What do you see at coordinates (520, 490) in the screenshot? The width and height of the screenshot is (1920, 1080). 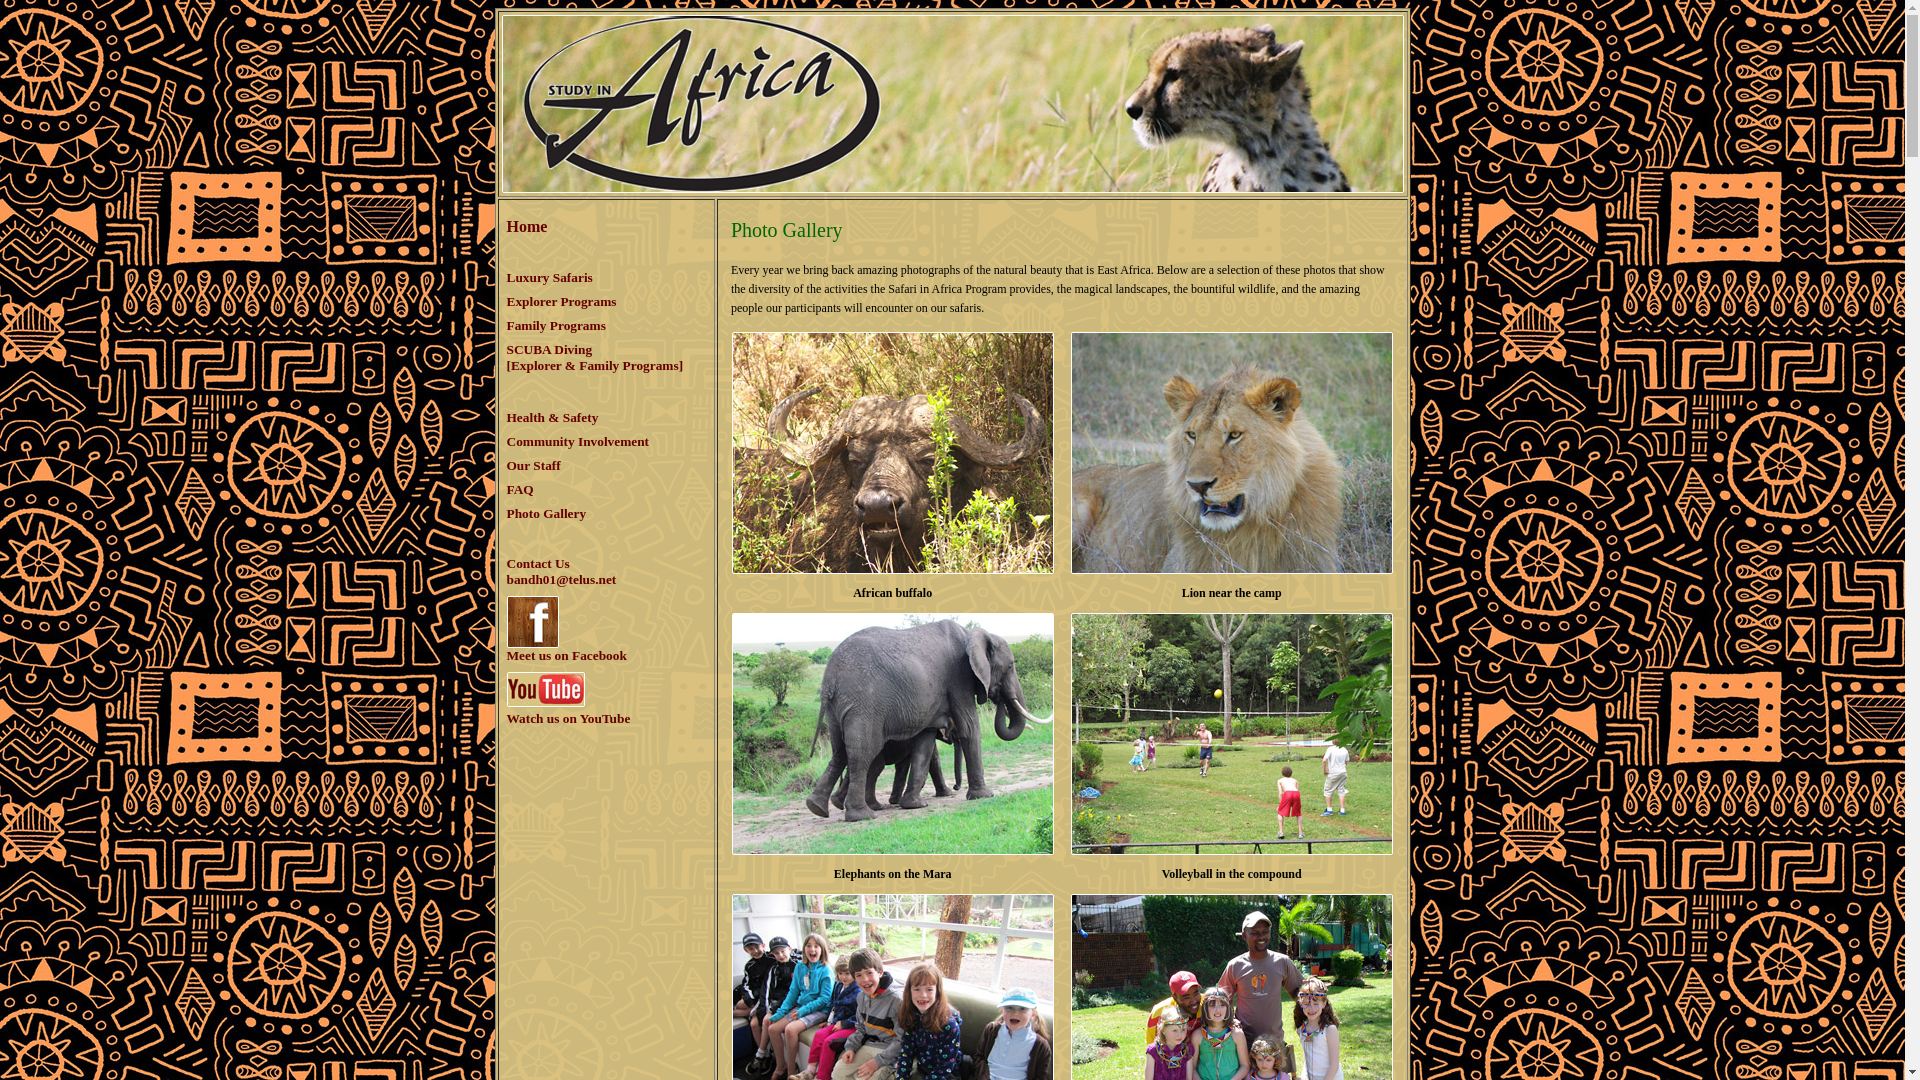 I see `FAQ` at bounding box center [520, 490].